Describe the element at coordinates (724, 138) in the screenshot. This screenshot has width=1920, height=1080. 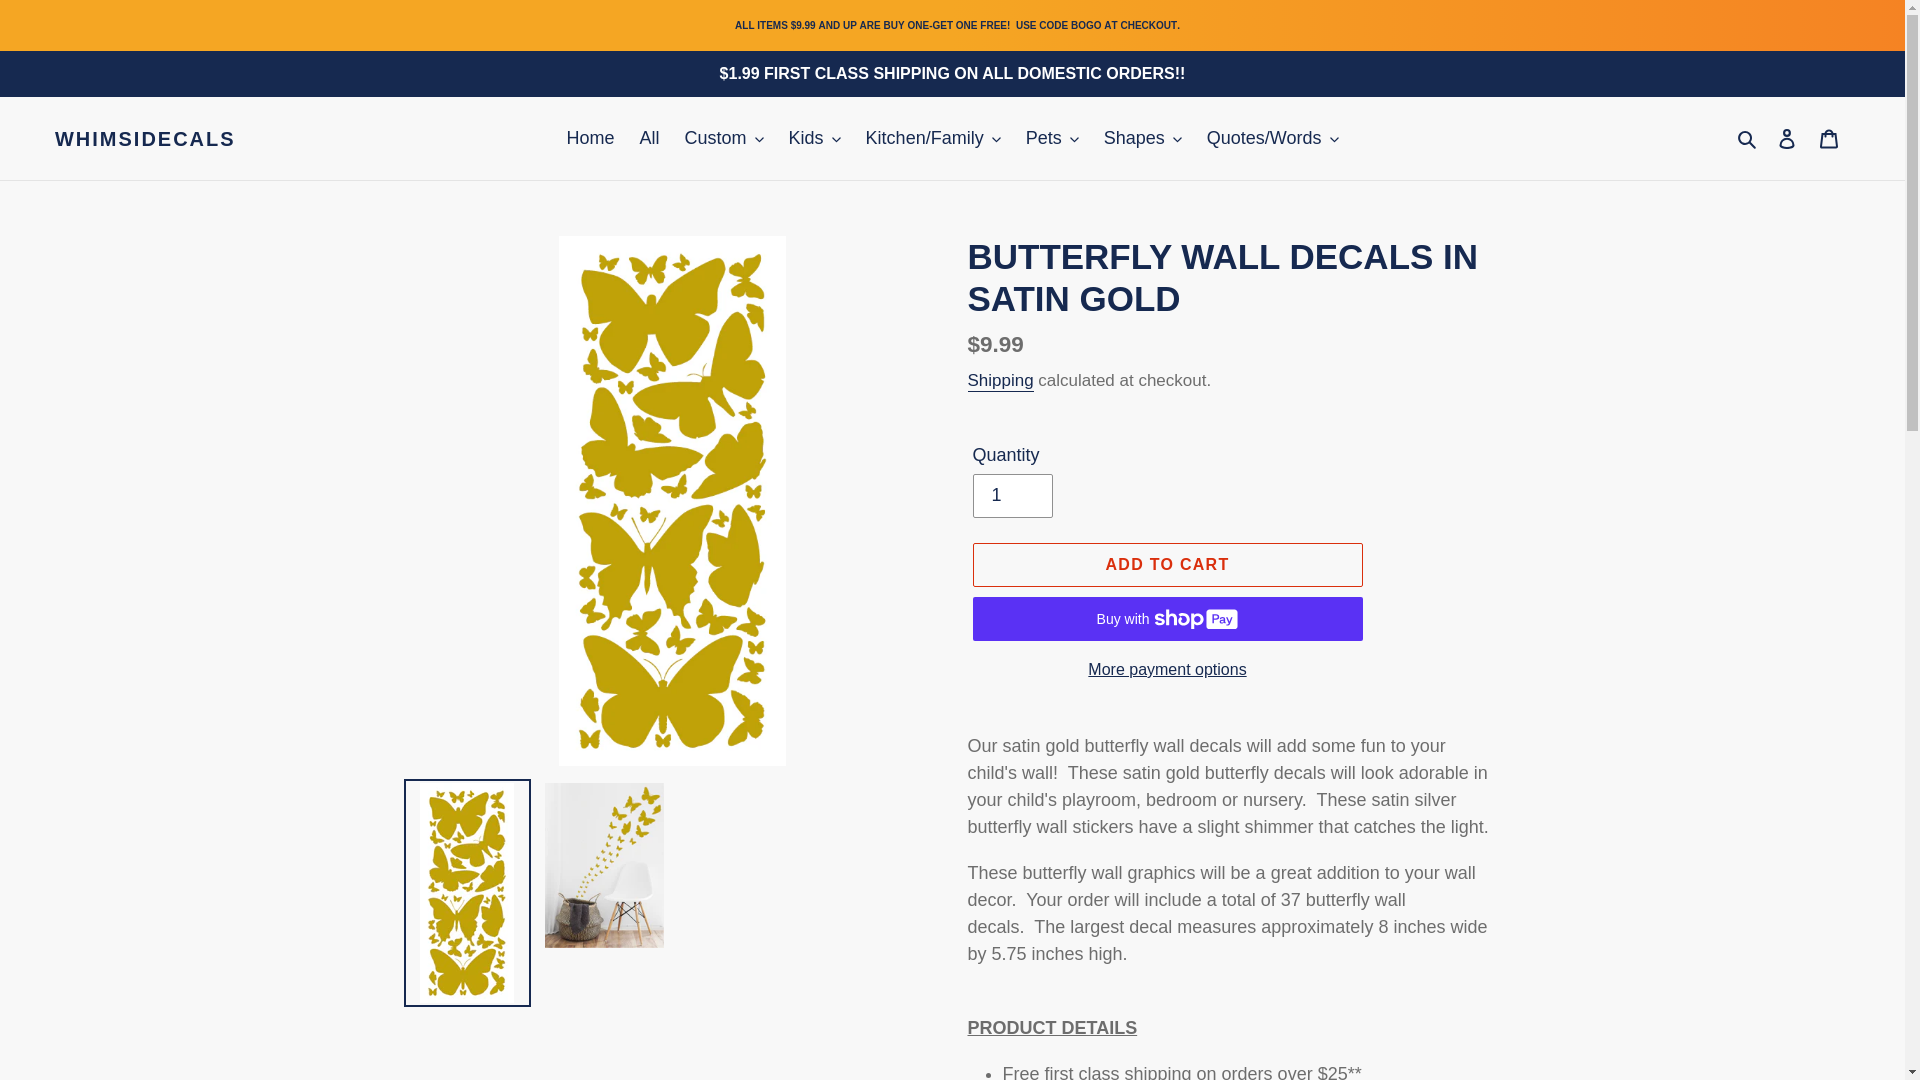
I see `Custom` at that location.